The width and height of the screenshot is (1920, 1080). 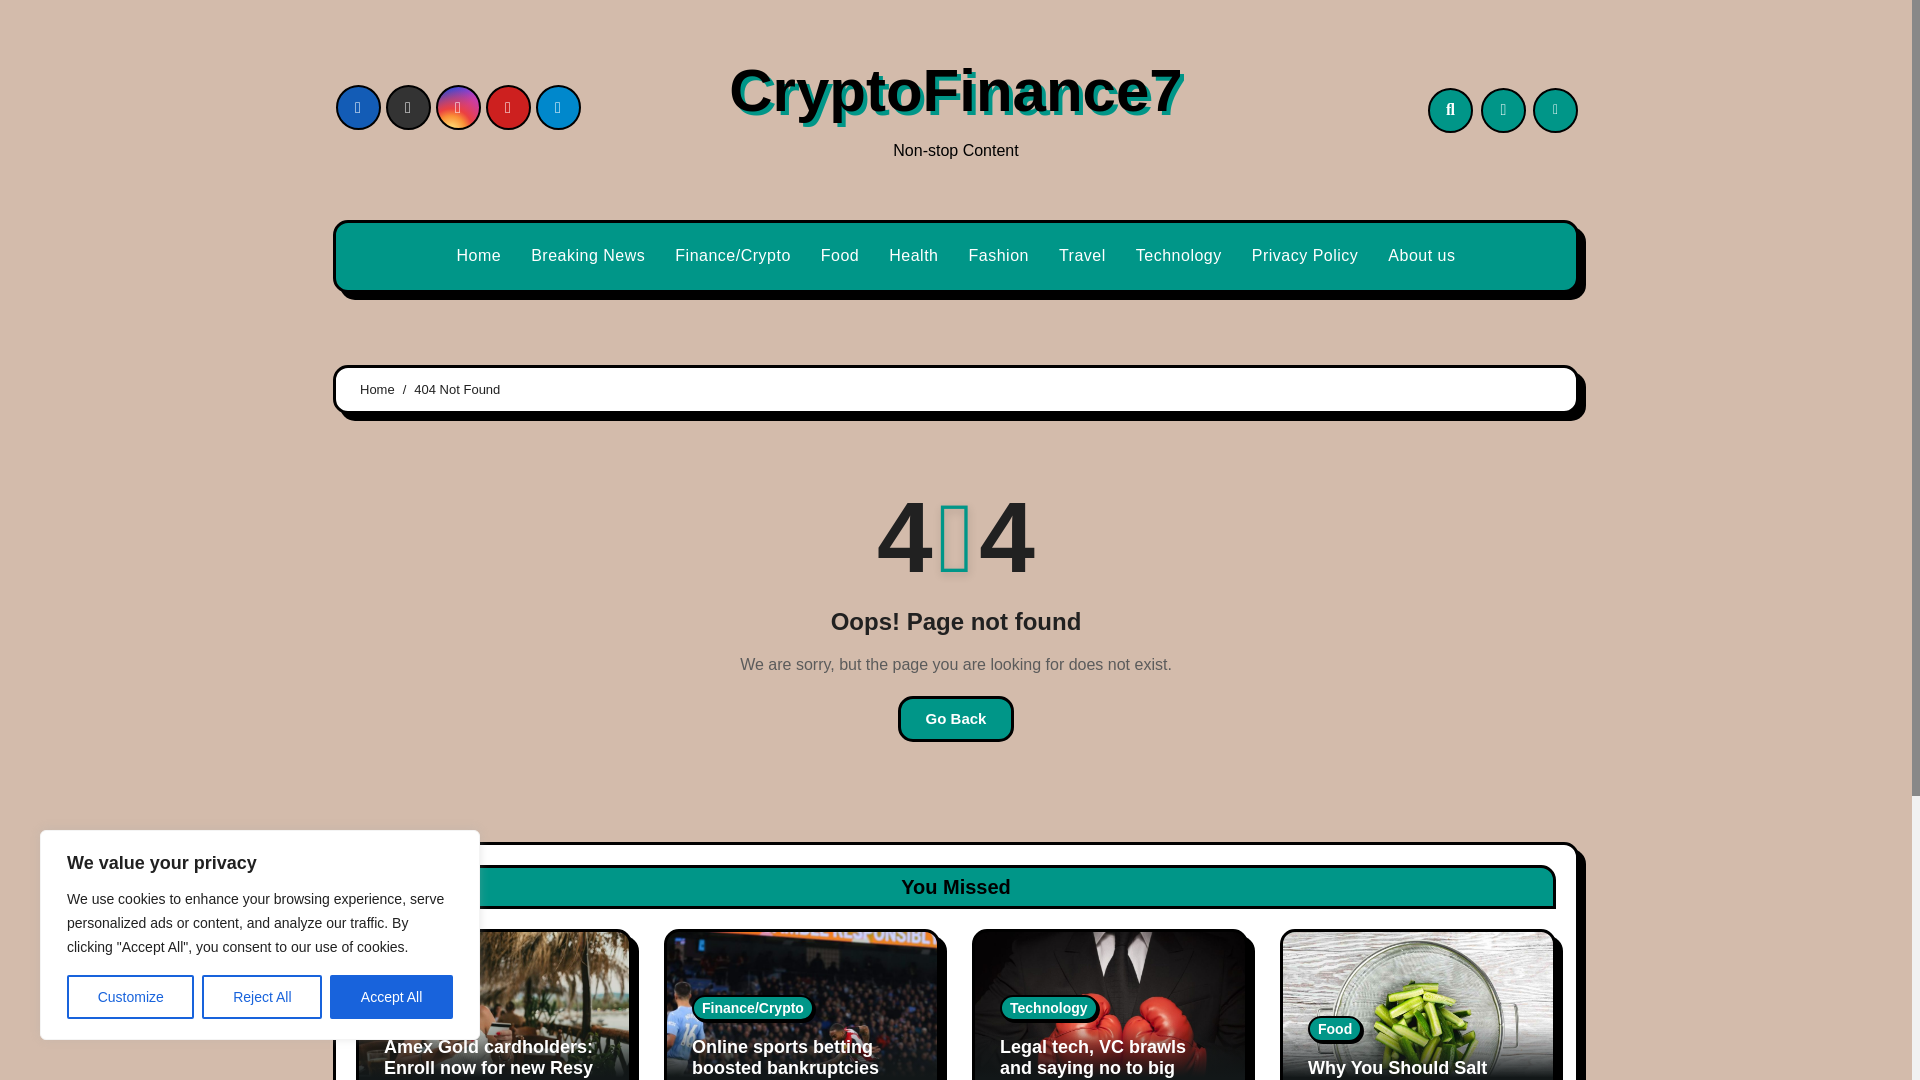 I want to click on Privacy Policy, so click(x=1305, y=256).